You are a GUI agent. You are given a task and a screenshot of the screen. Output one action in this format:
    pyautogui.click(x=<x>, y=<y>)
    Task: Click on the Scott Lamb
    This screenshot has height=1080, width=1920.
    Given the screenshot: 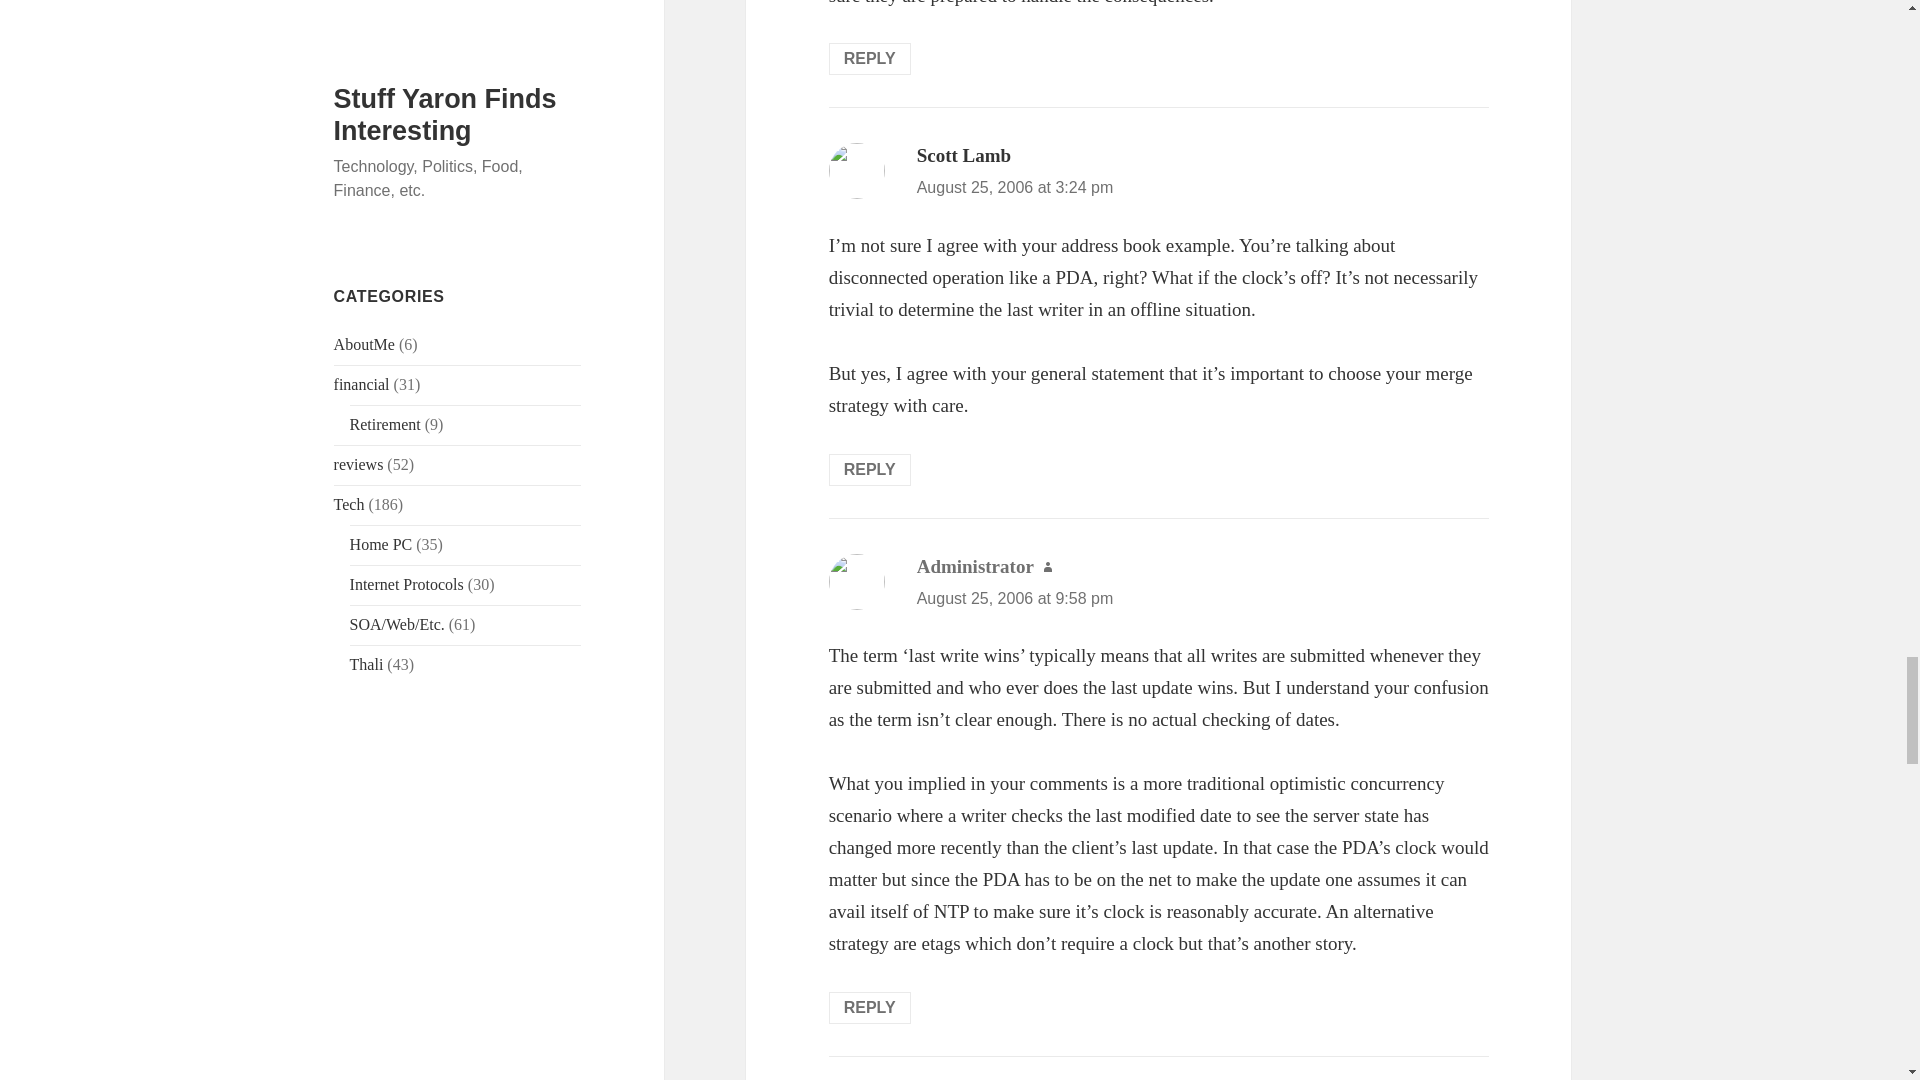 What is the action you would take?
    pyautogui.click(x=964, y=155)
    